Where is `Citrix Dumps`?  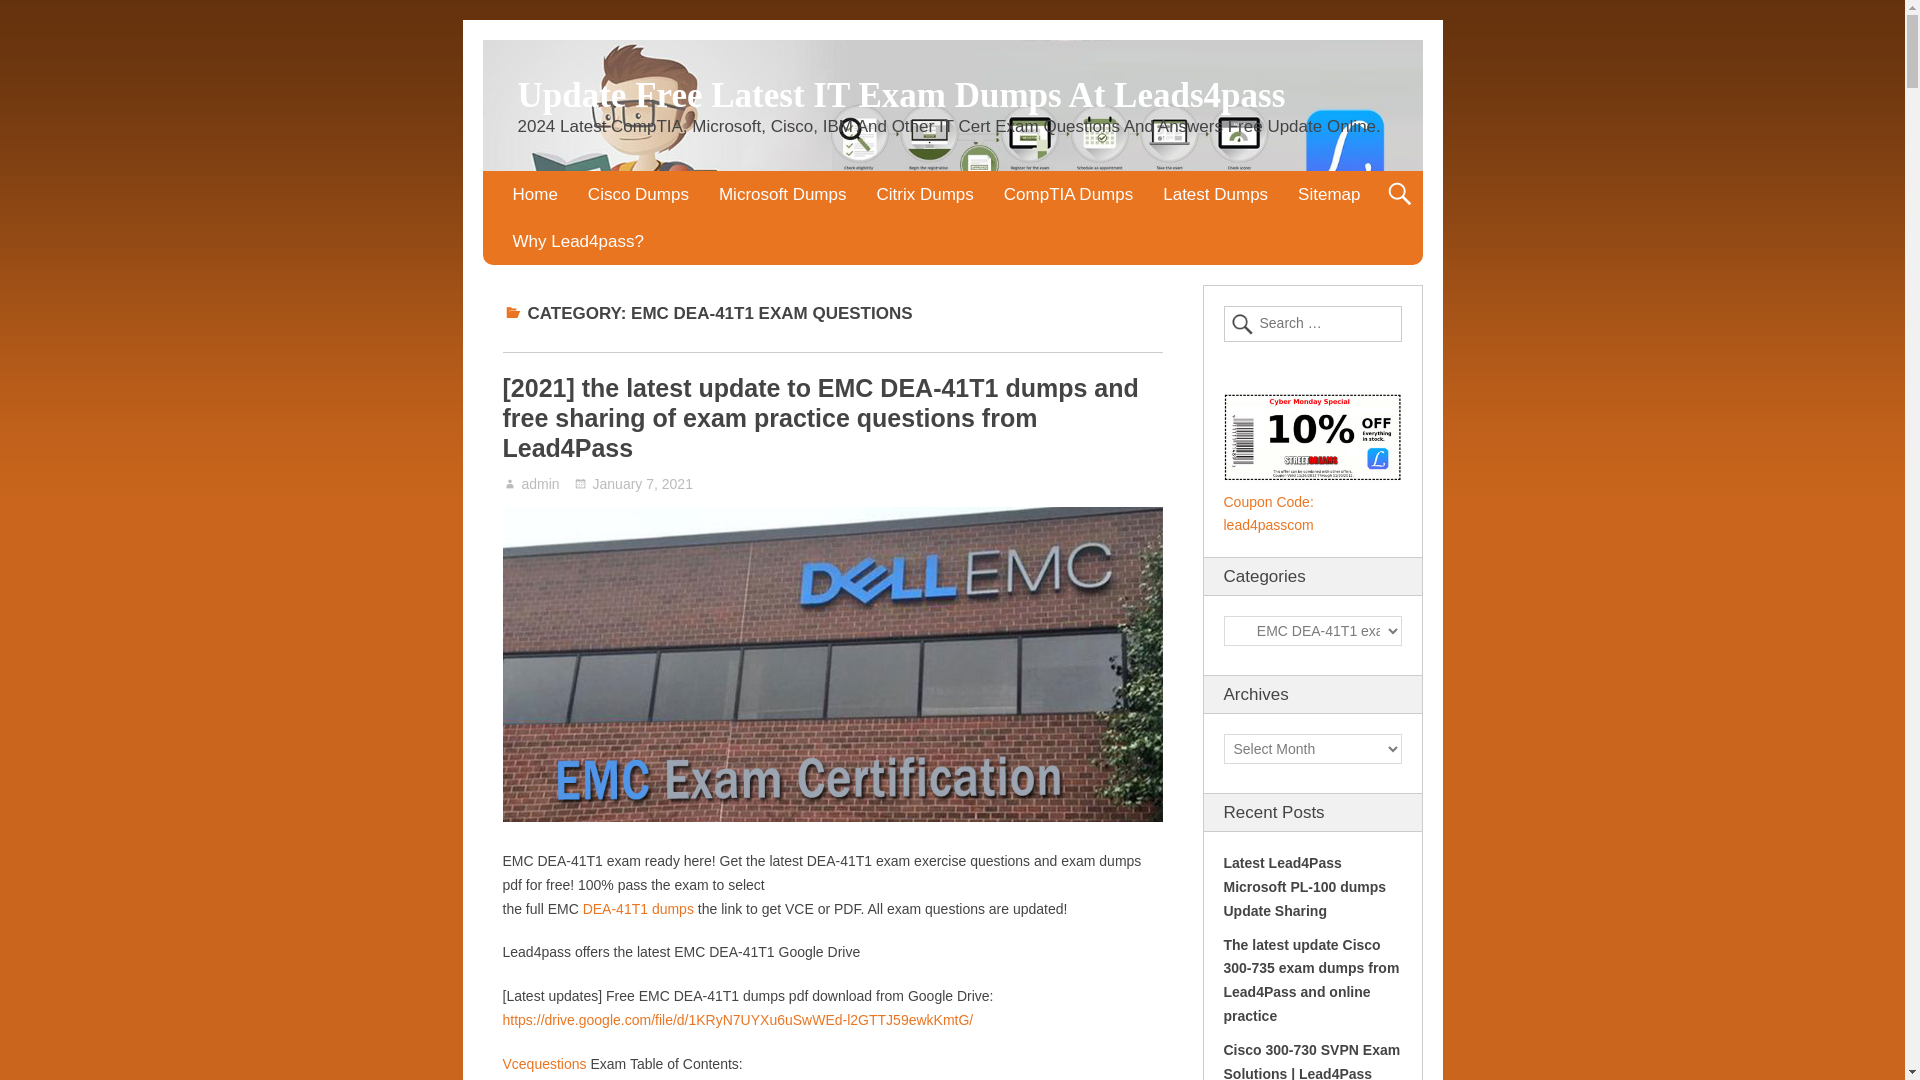 Citrix Dumps is located at coordinates (924, 194).